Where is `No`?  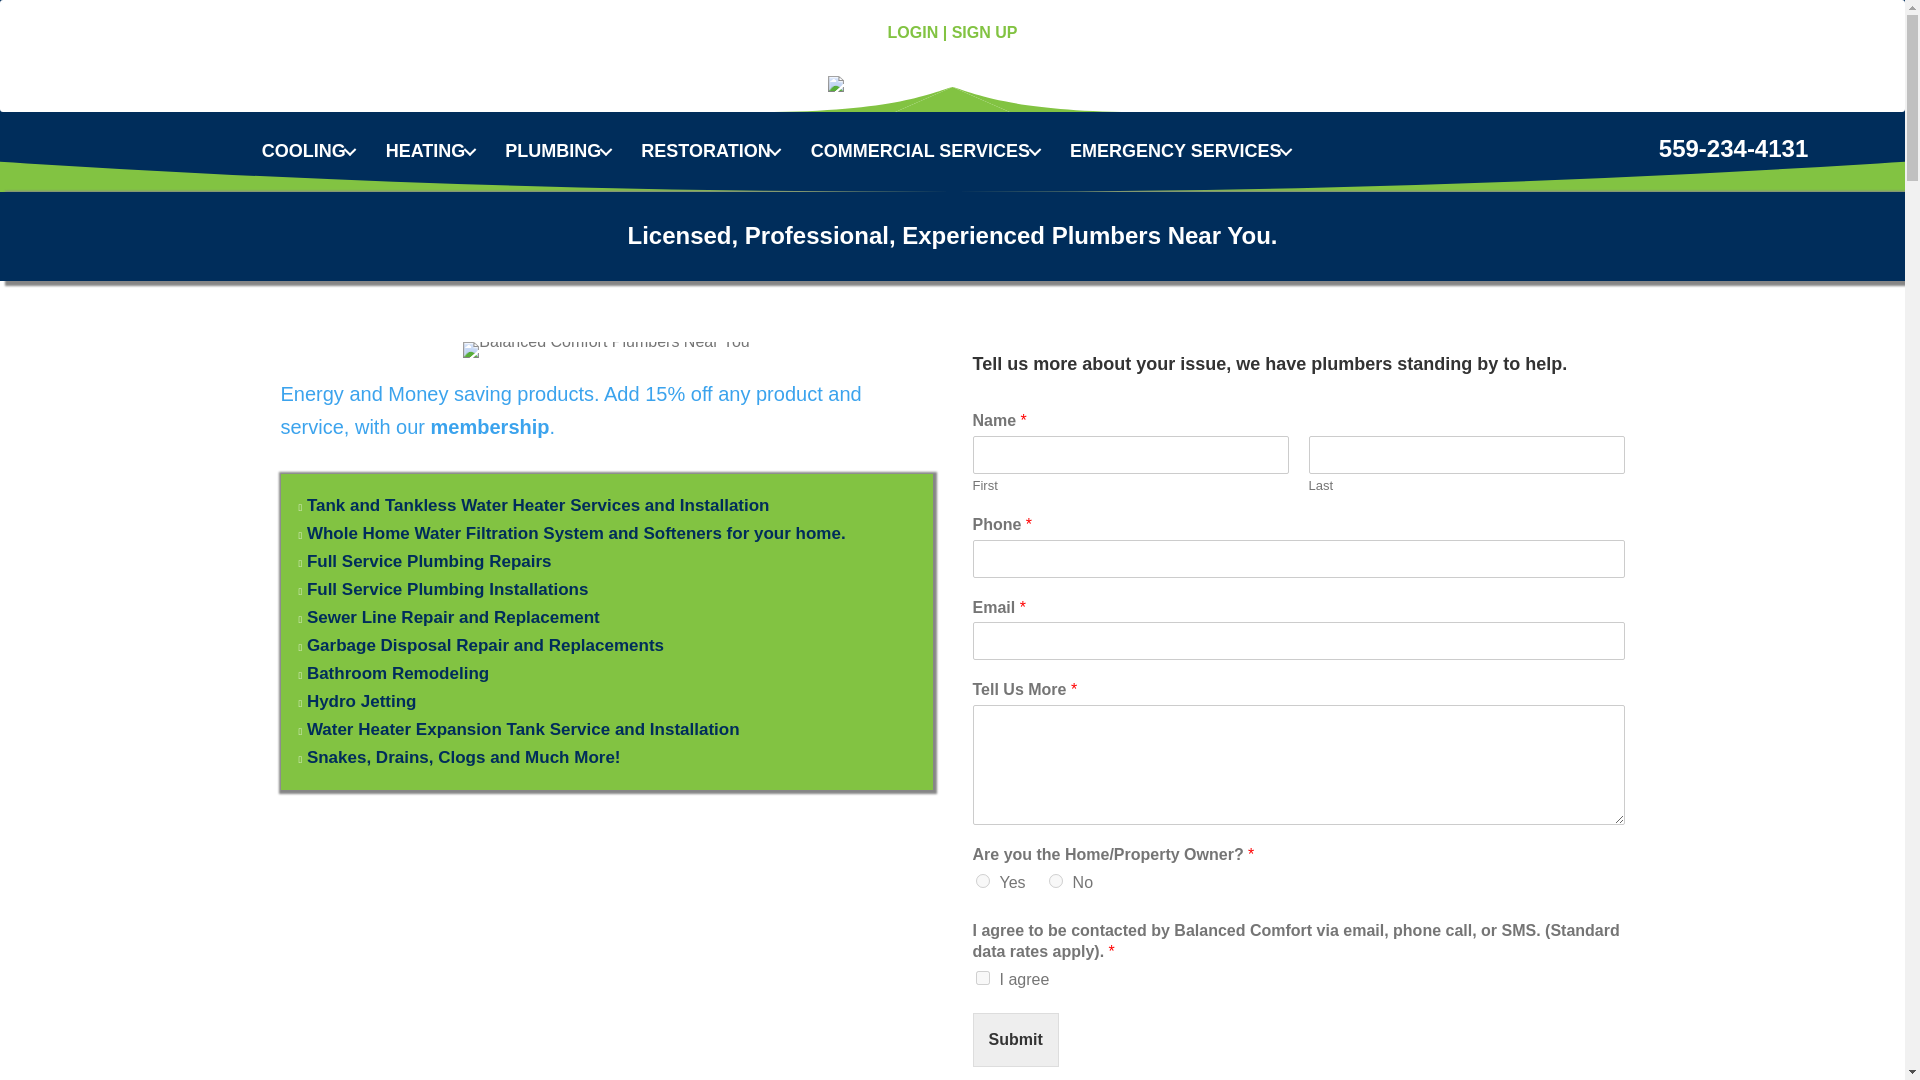 No is located at coordinates (1056, 880).